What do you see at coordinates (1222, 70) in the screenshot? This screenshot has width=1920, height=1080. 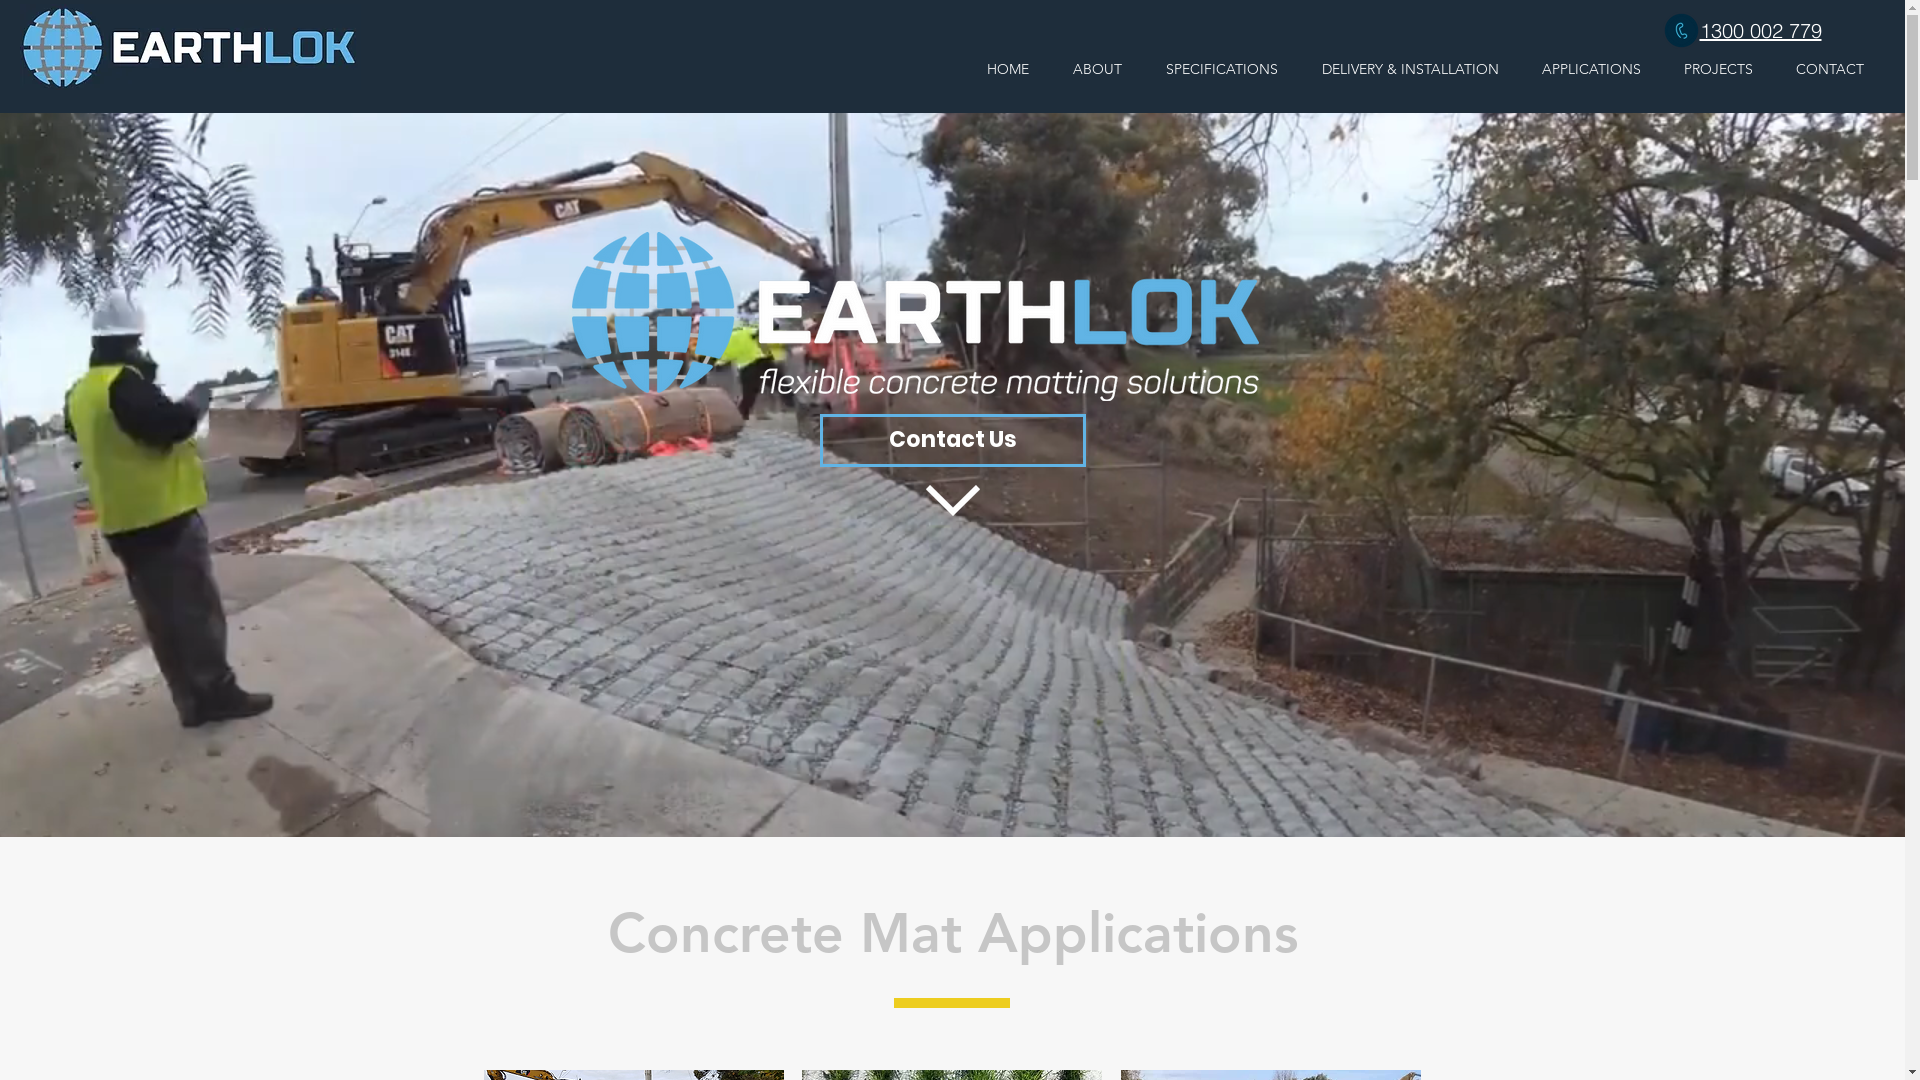 I see `SPECIFICATIONS` at bounding box center [1222, 70].